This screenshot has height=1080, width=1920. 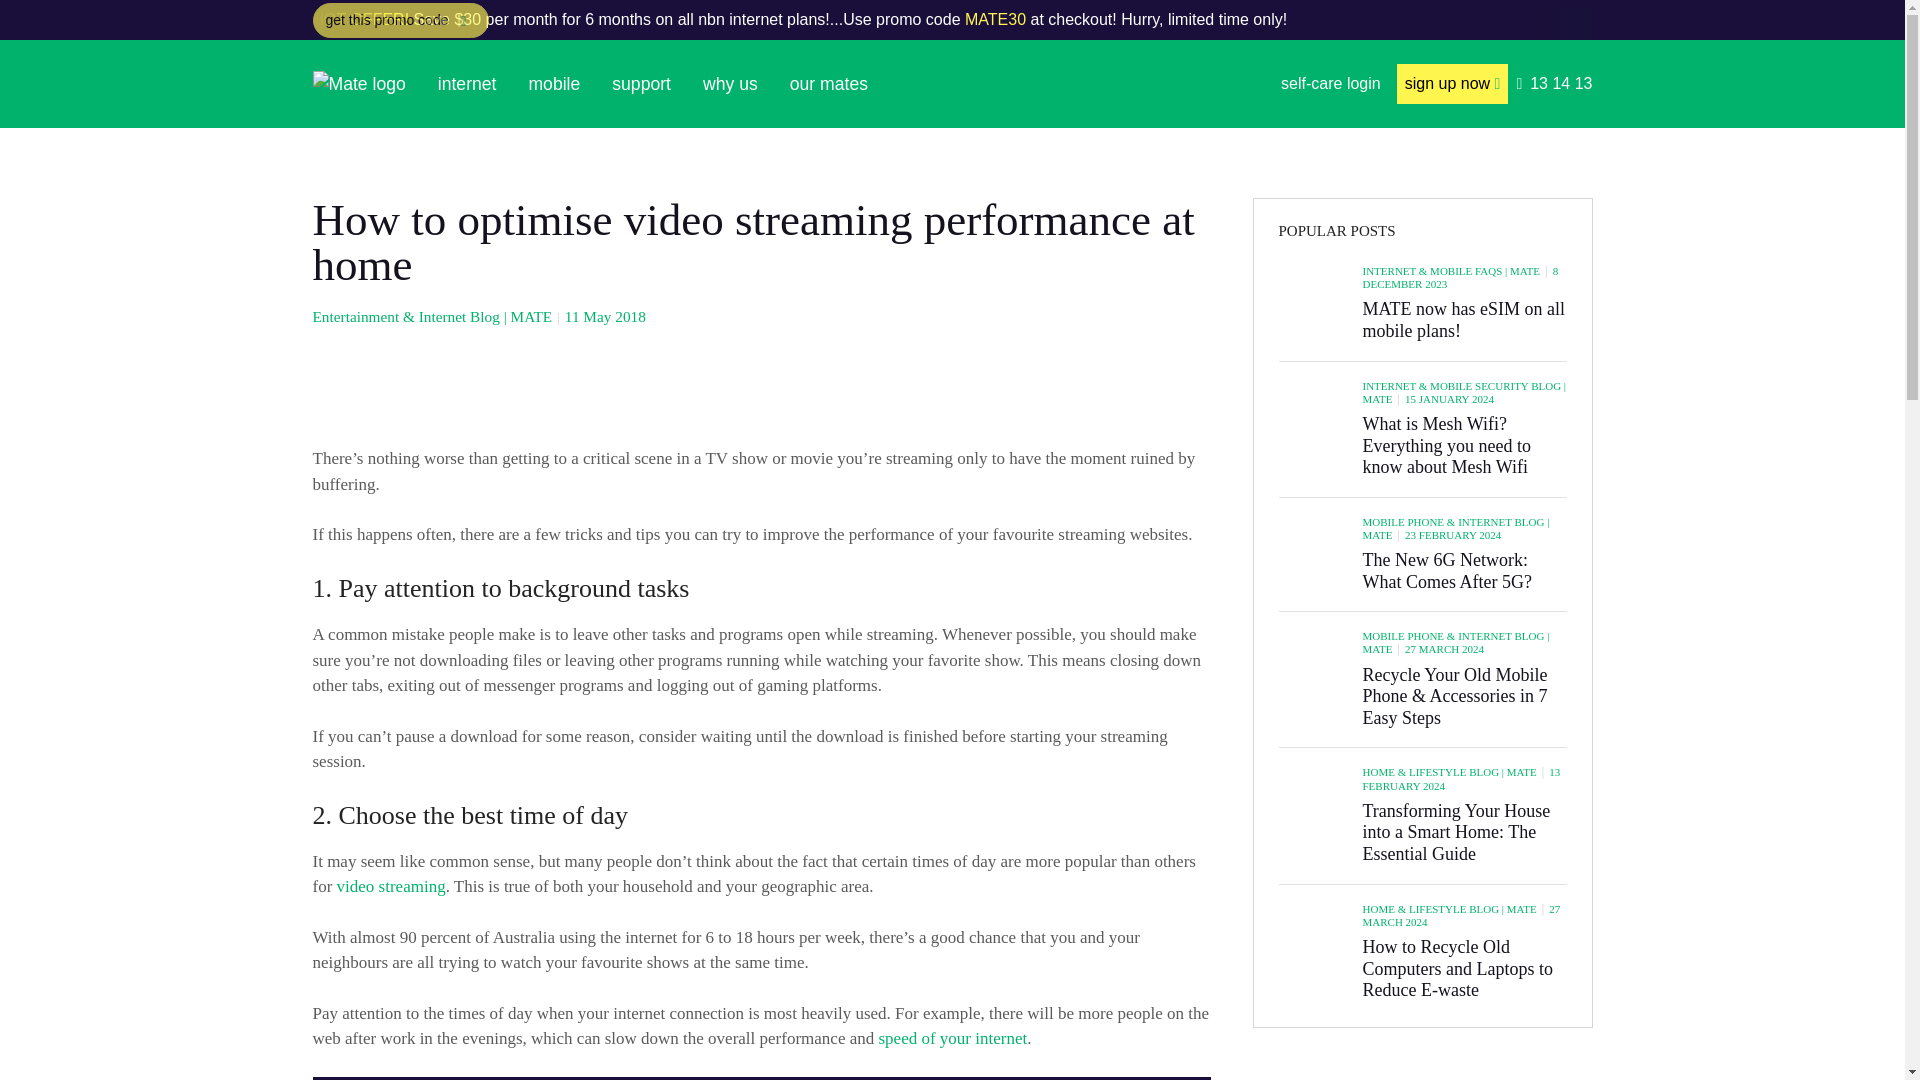 I want to click on support, so click(x=641, y=84).